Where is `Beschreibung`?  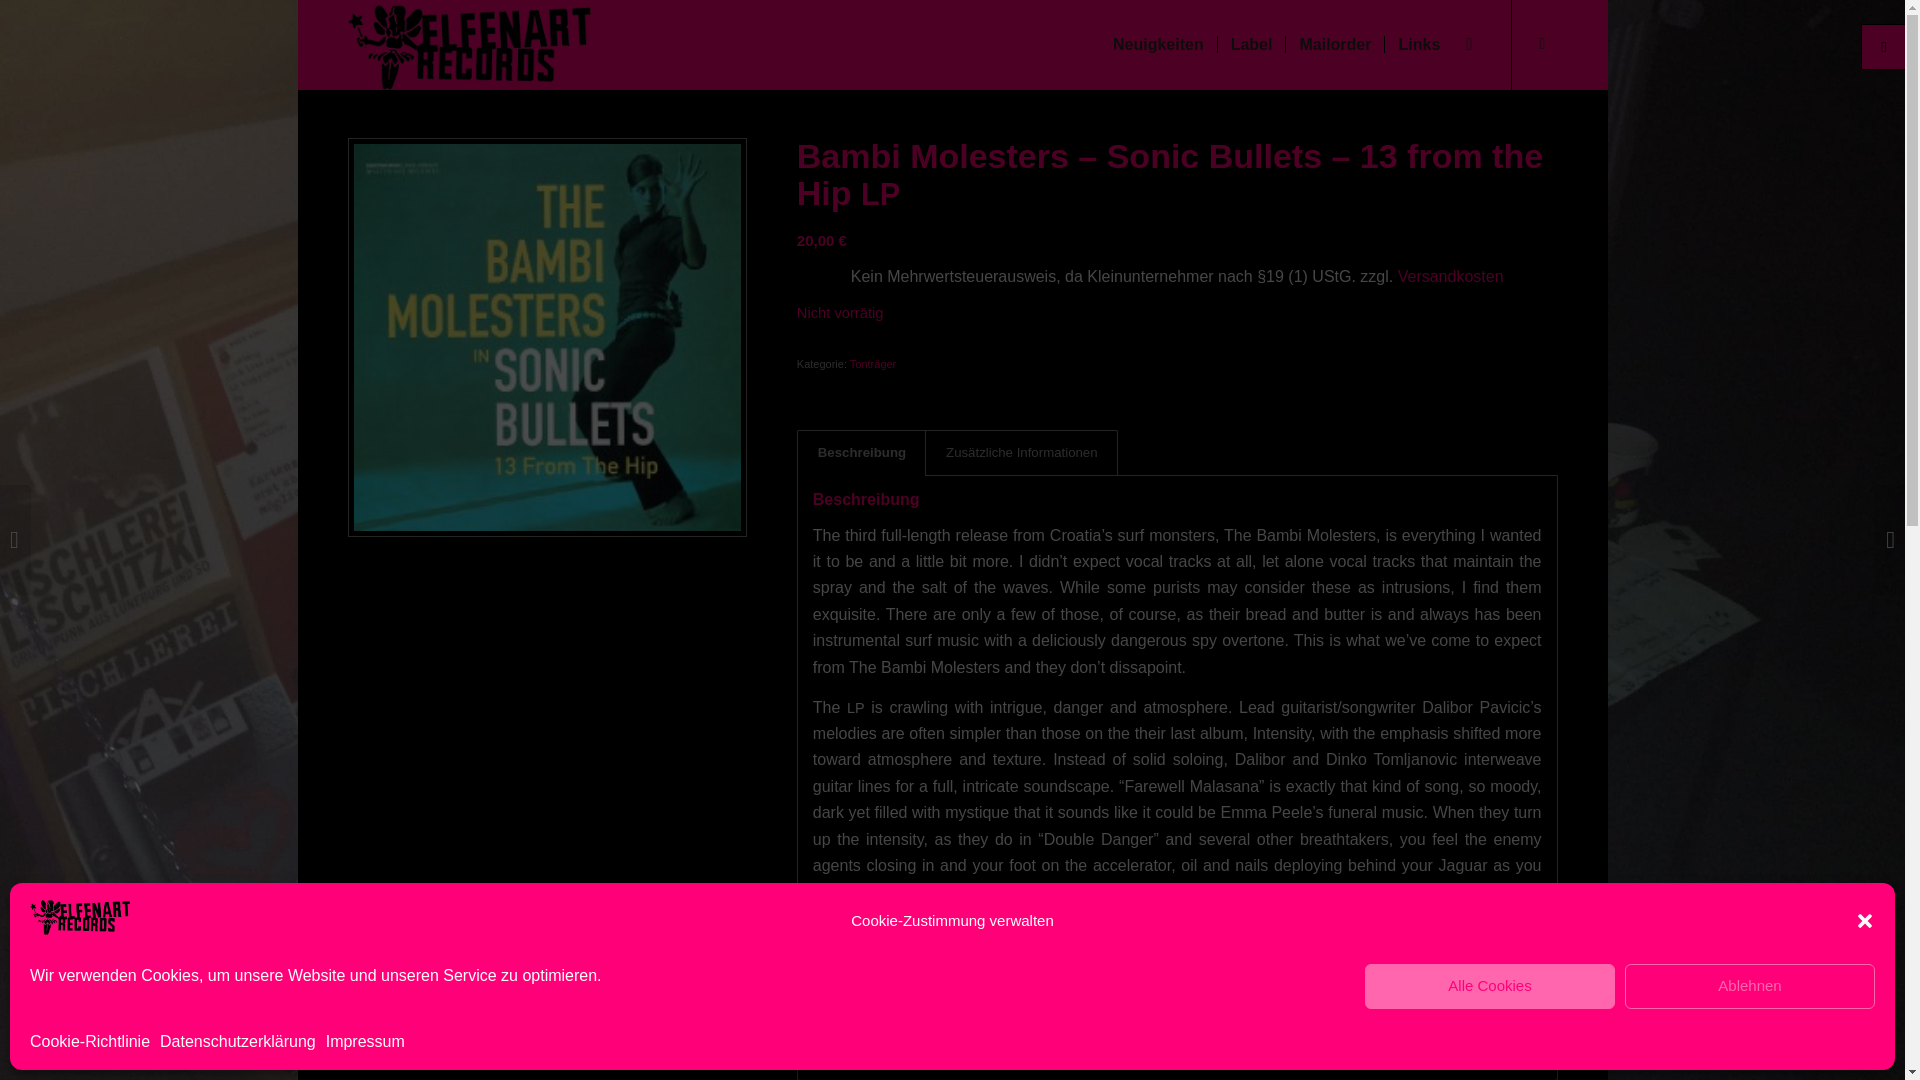 Beschreibung is located at coordinates (860, 452).